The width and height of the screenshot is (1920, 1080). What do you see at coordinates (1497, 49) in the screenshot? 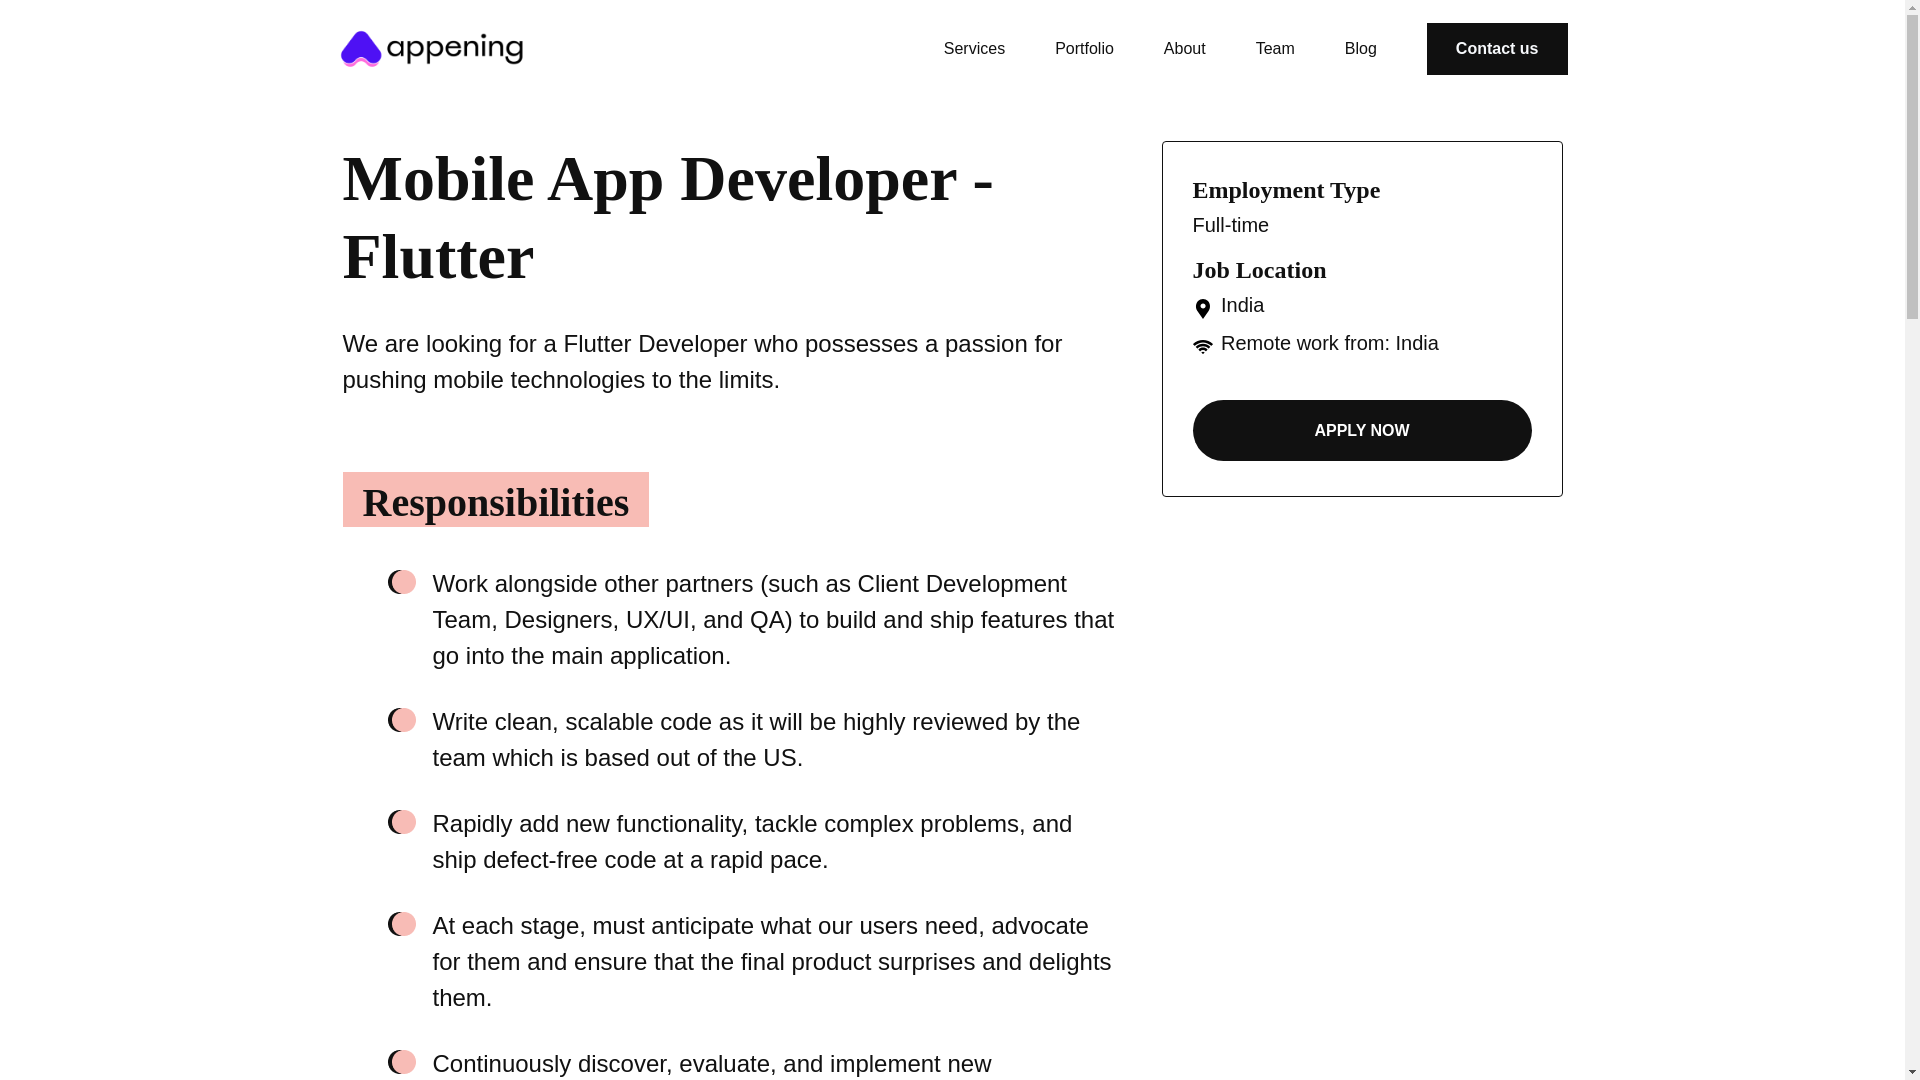
I see `Contact us` at bounding box center [1497, 49].